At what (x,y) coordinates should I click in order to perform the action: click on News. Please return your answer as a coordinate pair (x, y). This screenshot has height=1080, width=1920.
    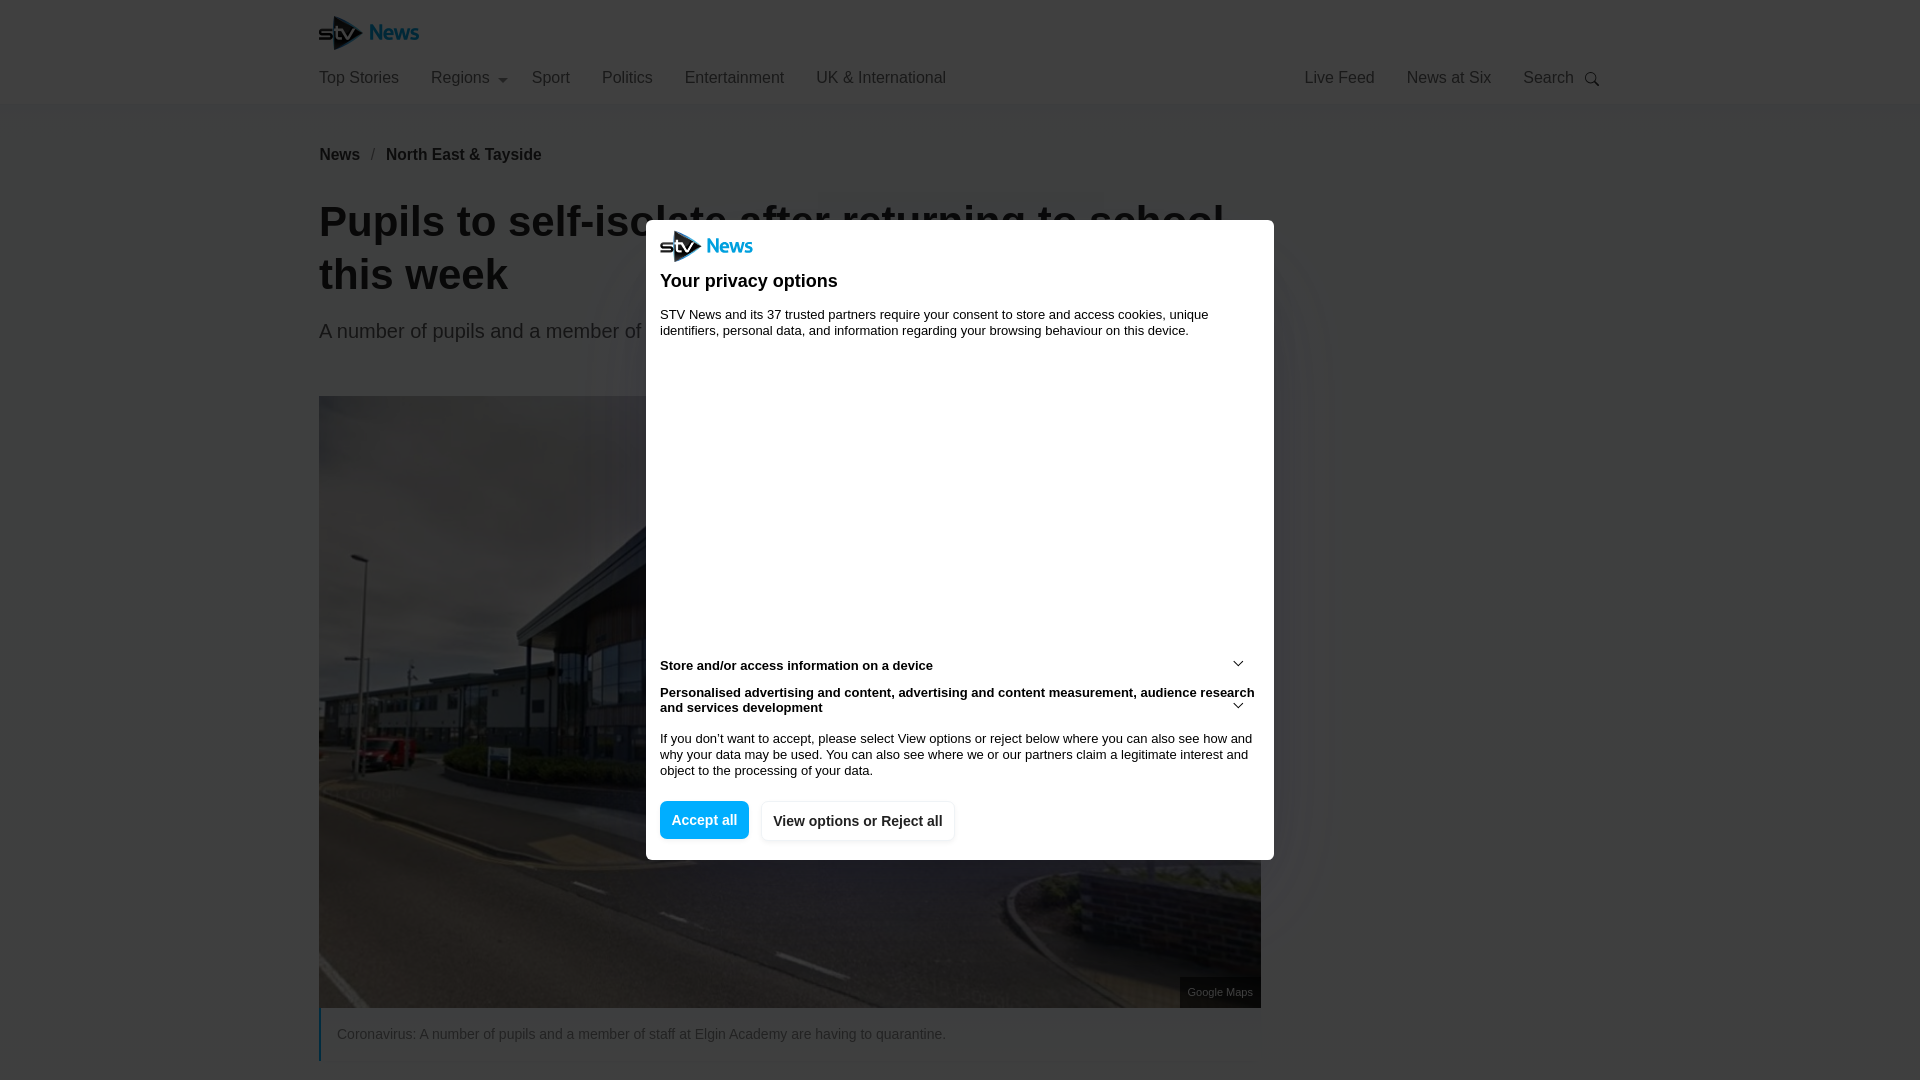
    Looking at the image, I should click on (339, 154).